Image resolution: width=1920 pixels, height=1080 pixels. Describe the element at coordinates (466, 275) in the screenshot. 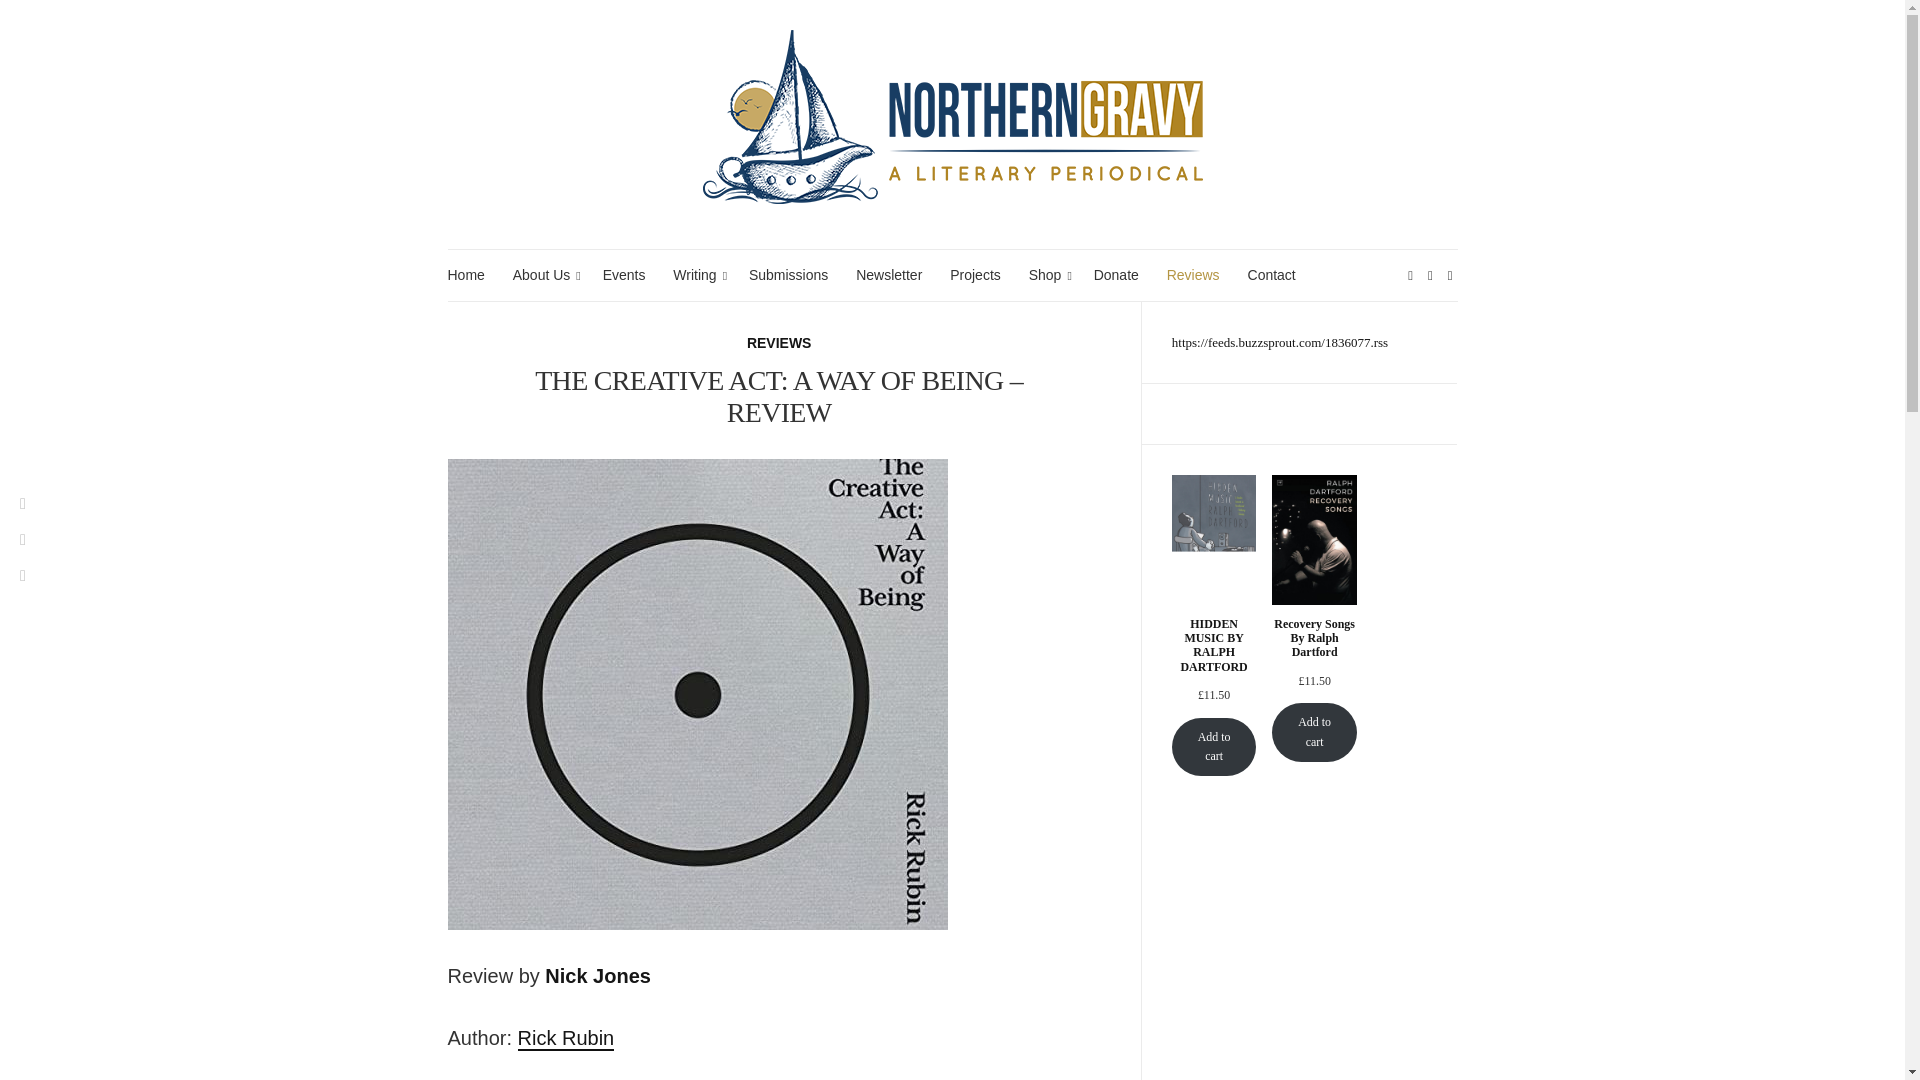

I see `Home` at that location.